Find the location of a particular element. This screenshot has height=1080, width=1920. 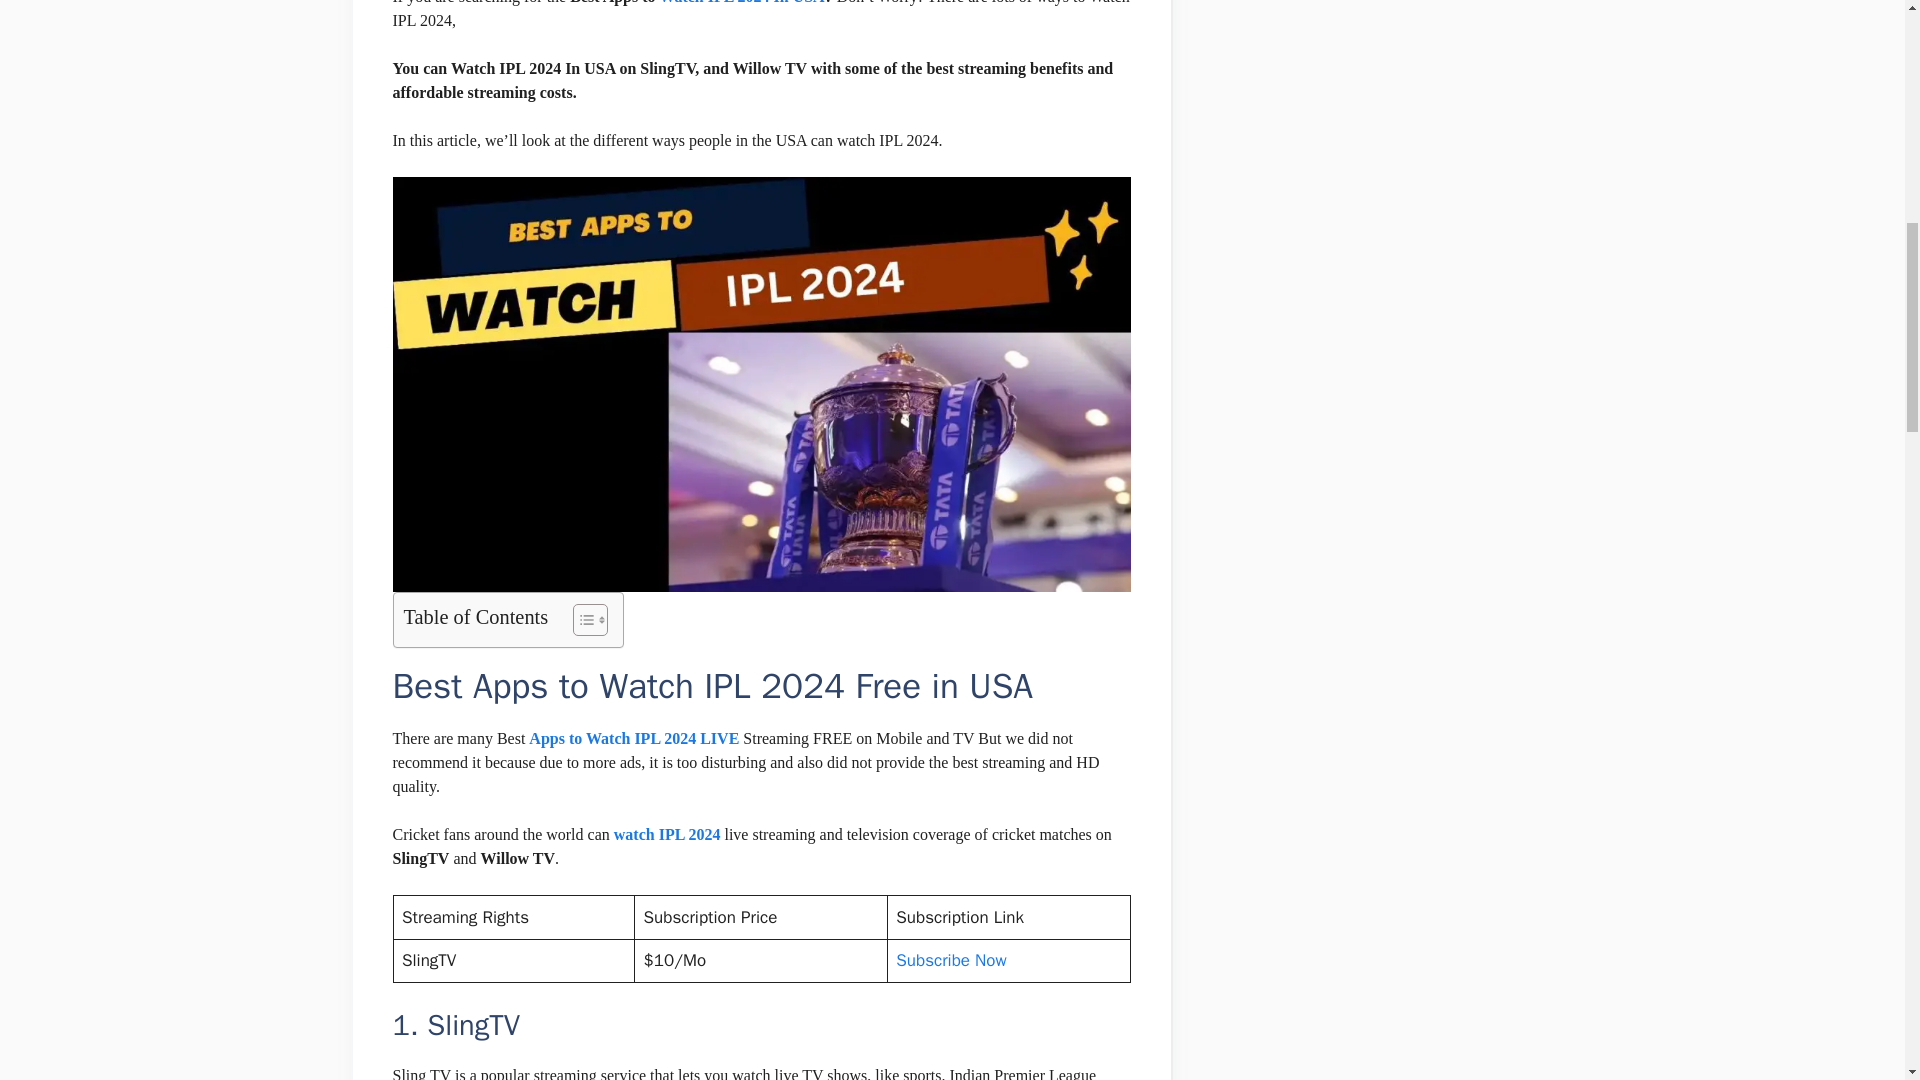

Scroll back to top is located at coordinates (1855, 949).